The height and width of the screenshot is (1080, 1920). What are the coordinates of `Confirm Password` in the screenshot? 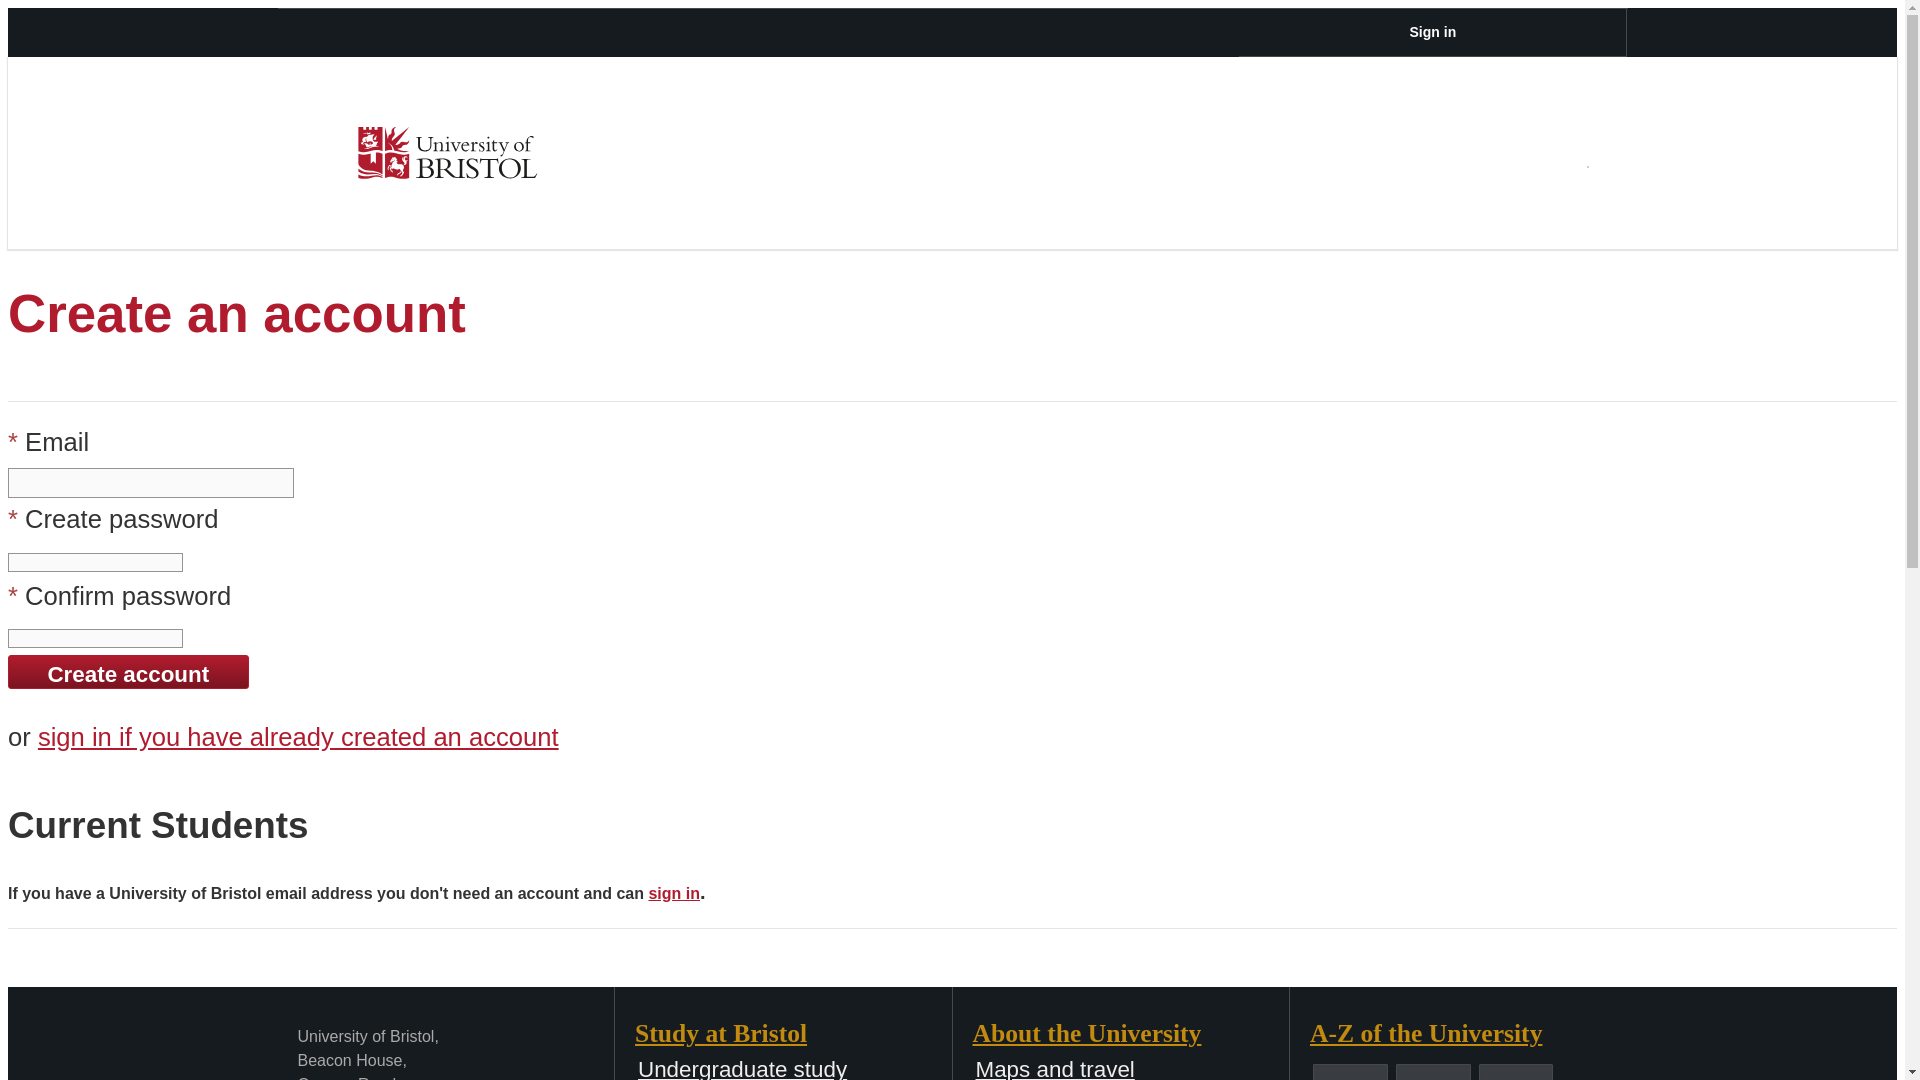 It's located at (94, 638).